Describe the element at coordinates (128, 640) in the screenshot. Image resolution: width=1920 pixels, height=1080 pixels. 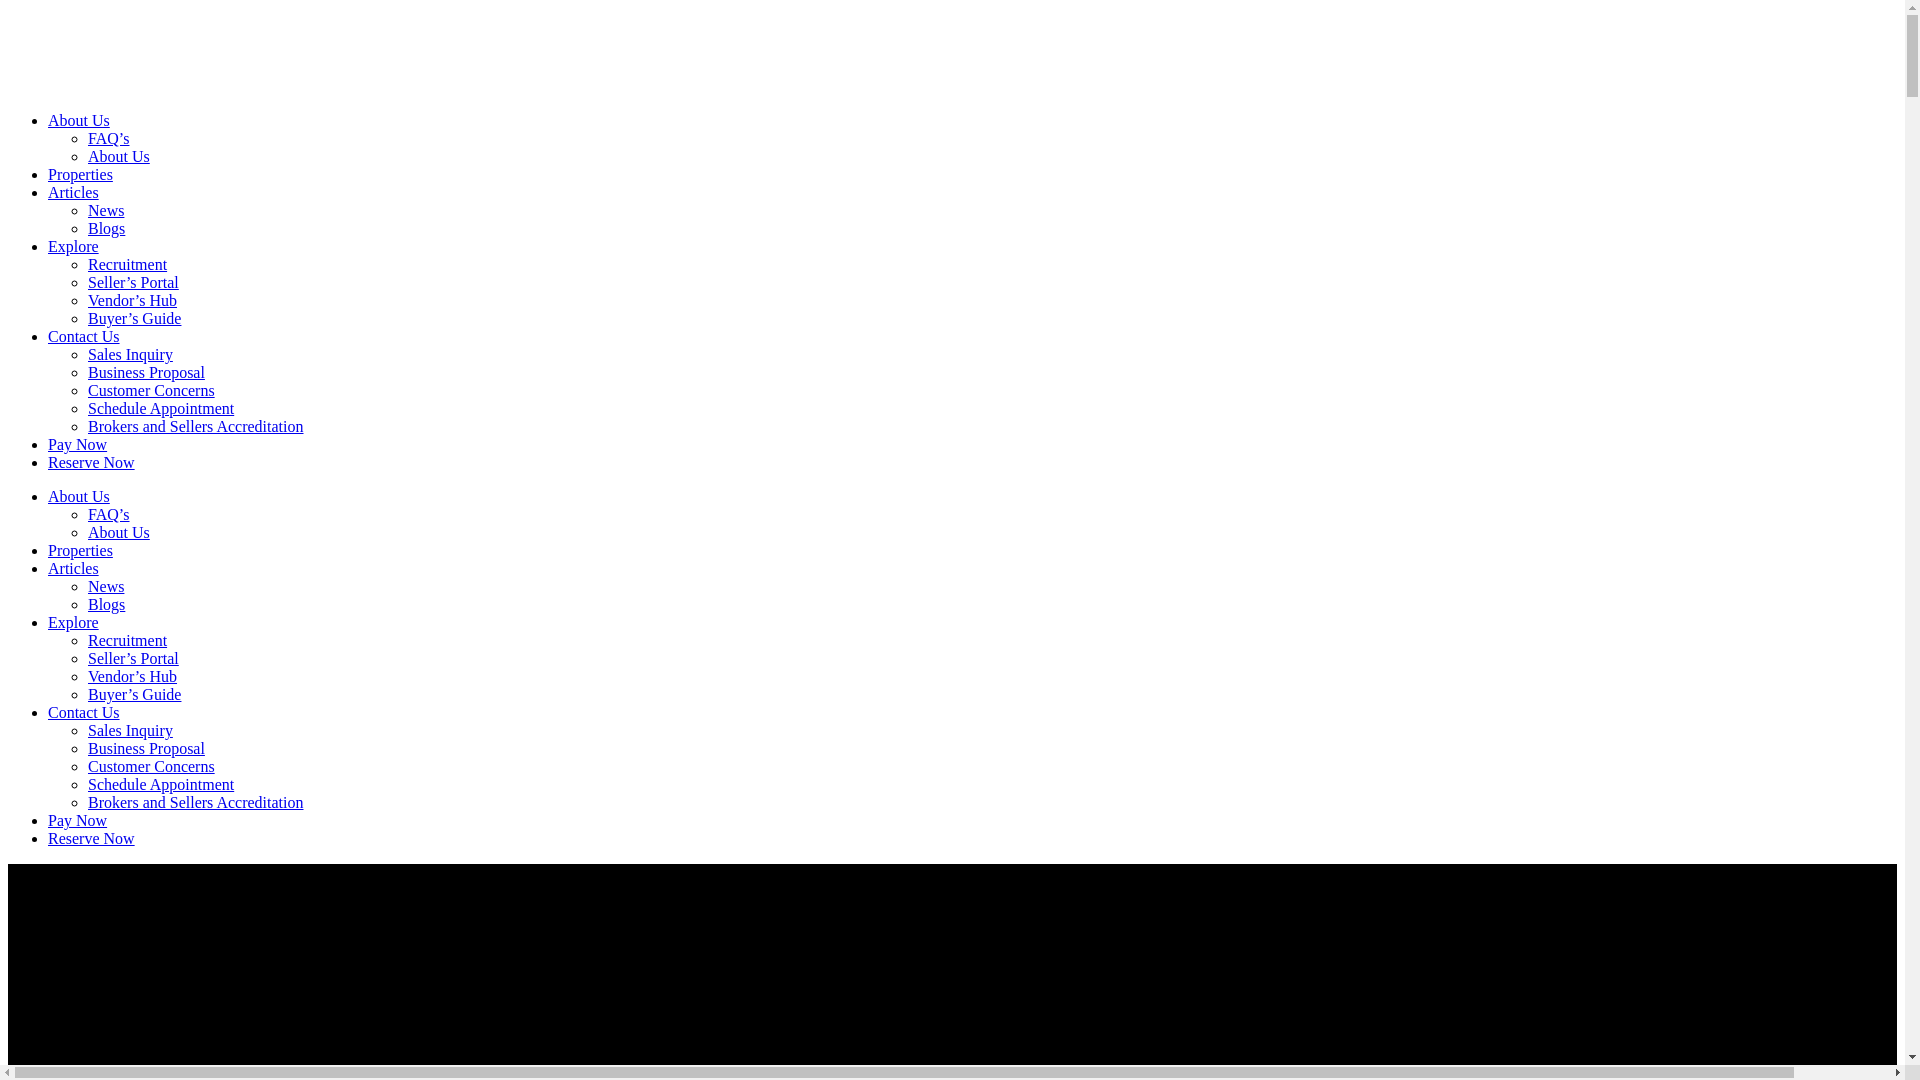
I see `Recruitment` at that location.